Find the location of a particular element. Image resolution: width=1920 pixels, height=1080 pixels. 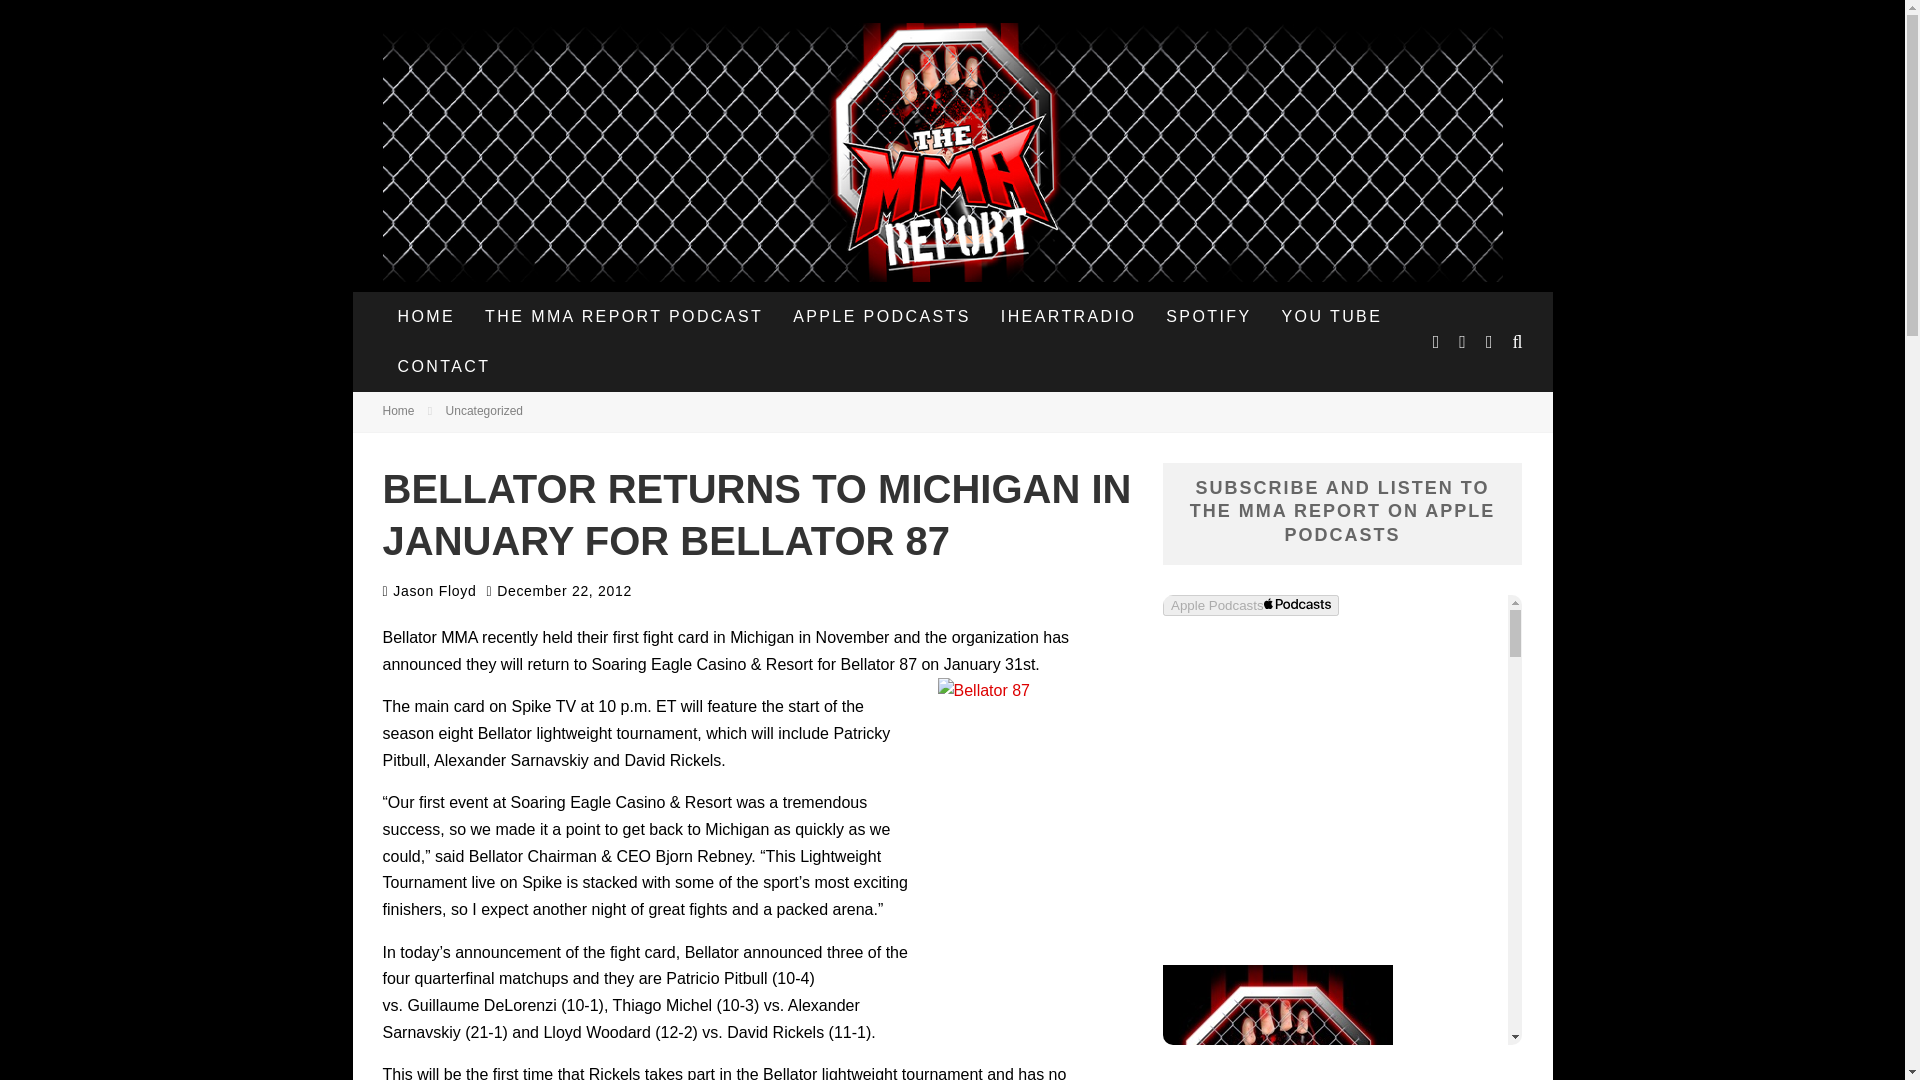

HOME is located at coordinates (426, 316).